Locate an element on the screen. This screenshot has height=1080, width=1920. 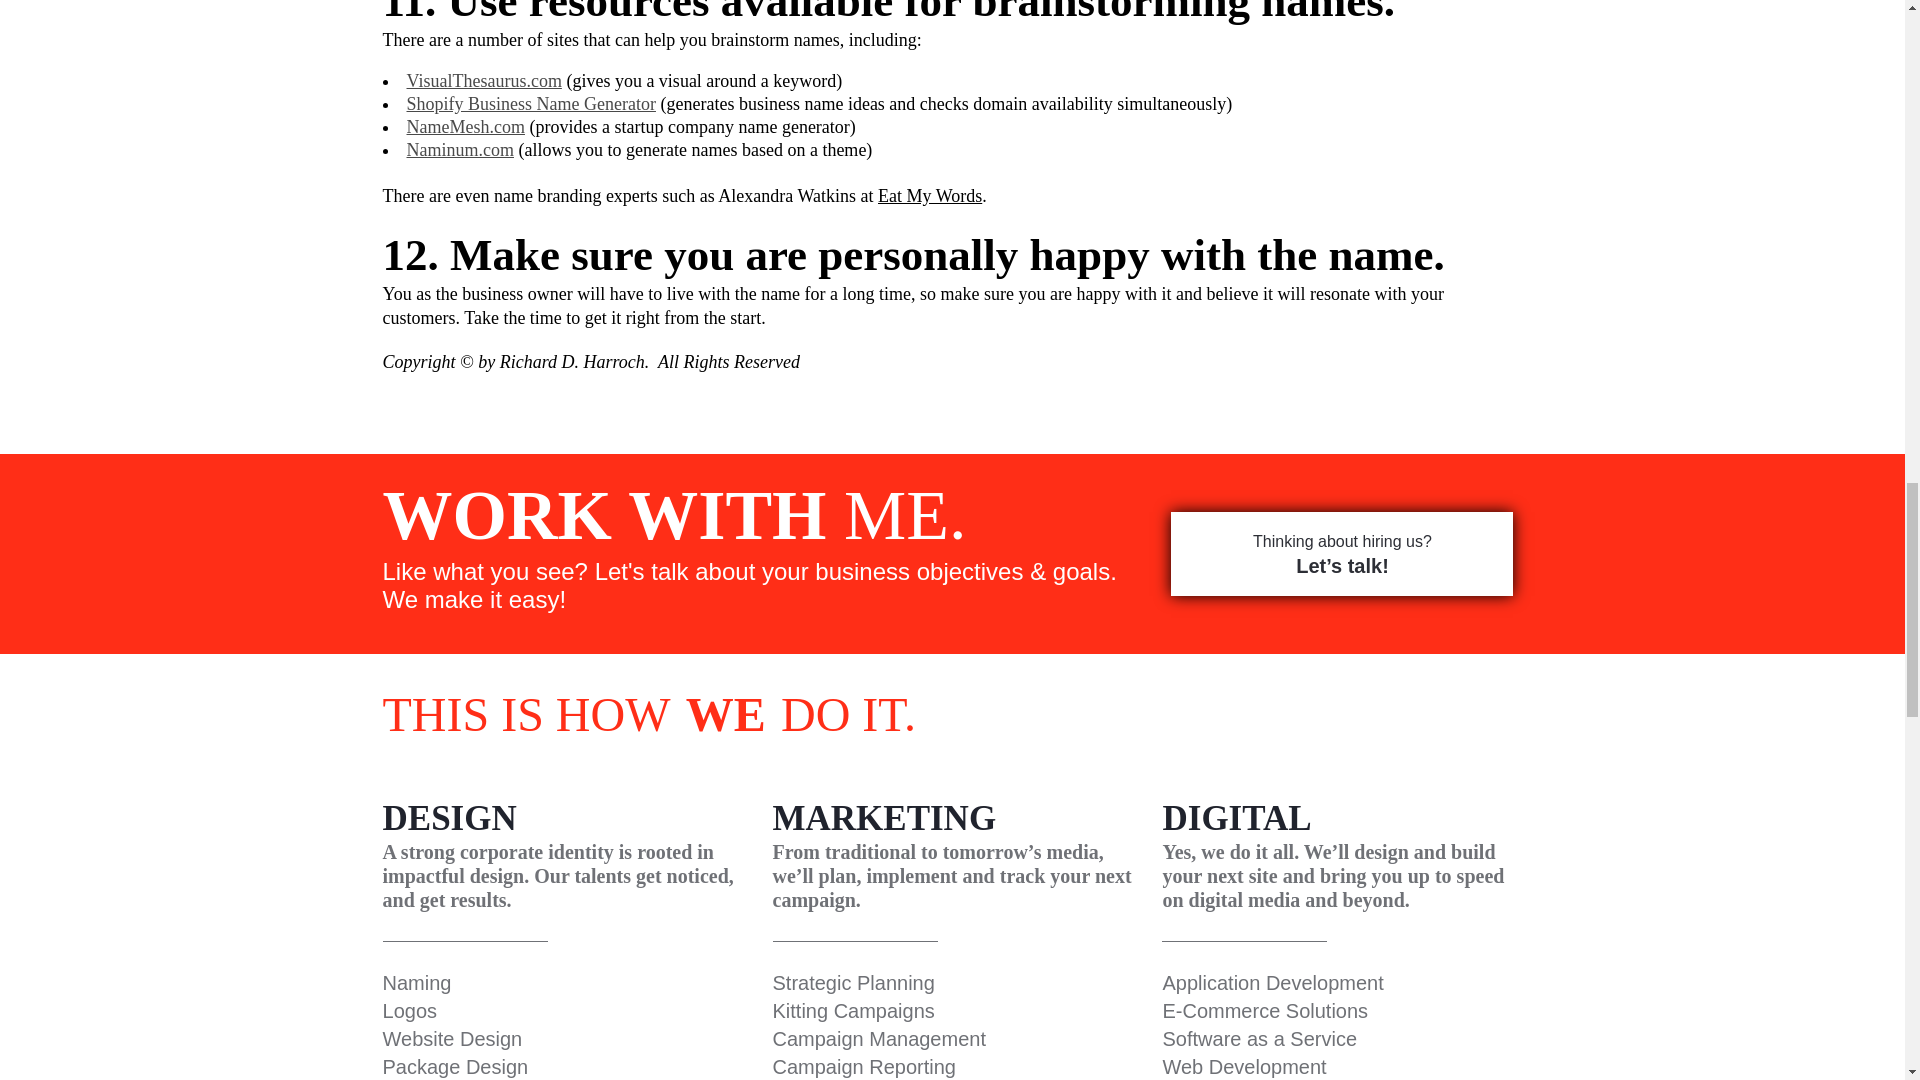
Website Design is located at coordinates (452, 1038).